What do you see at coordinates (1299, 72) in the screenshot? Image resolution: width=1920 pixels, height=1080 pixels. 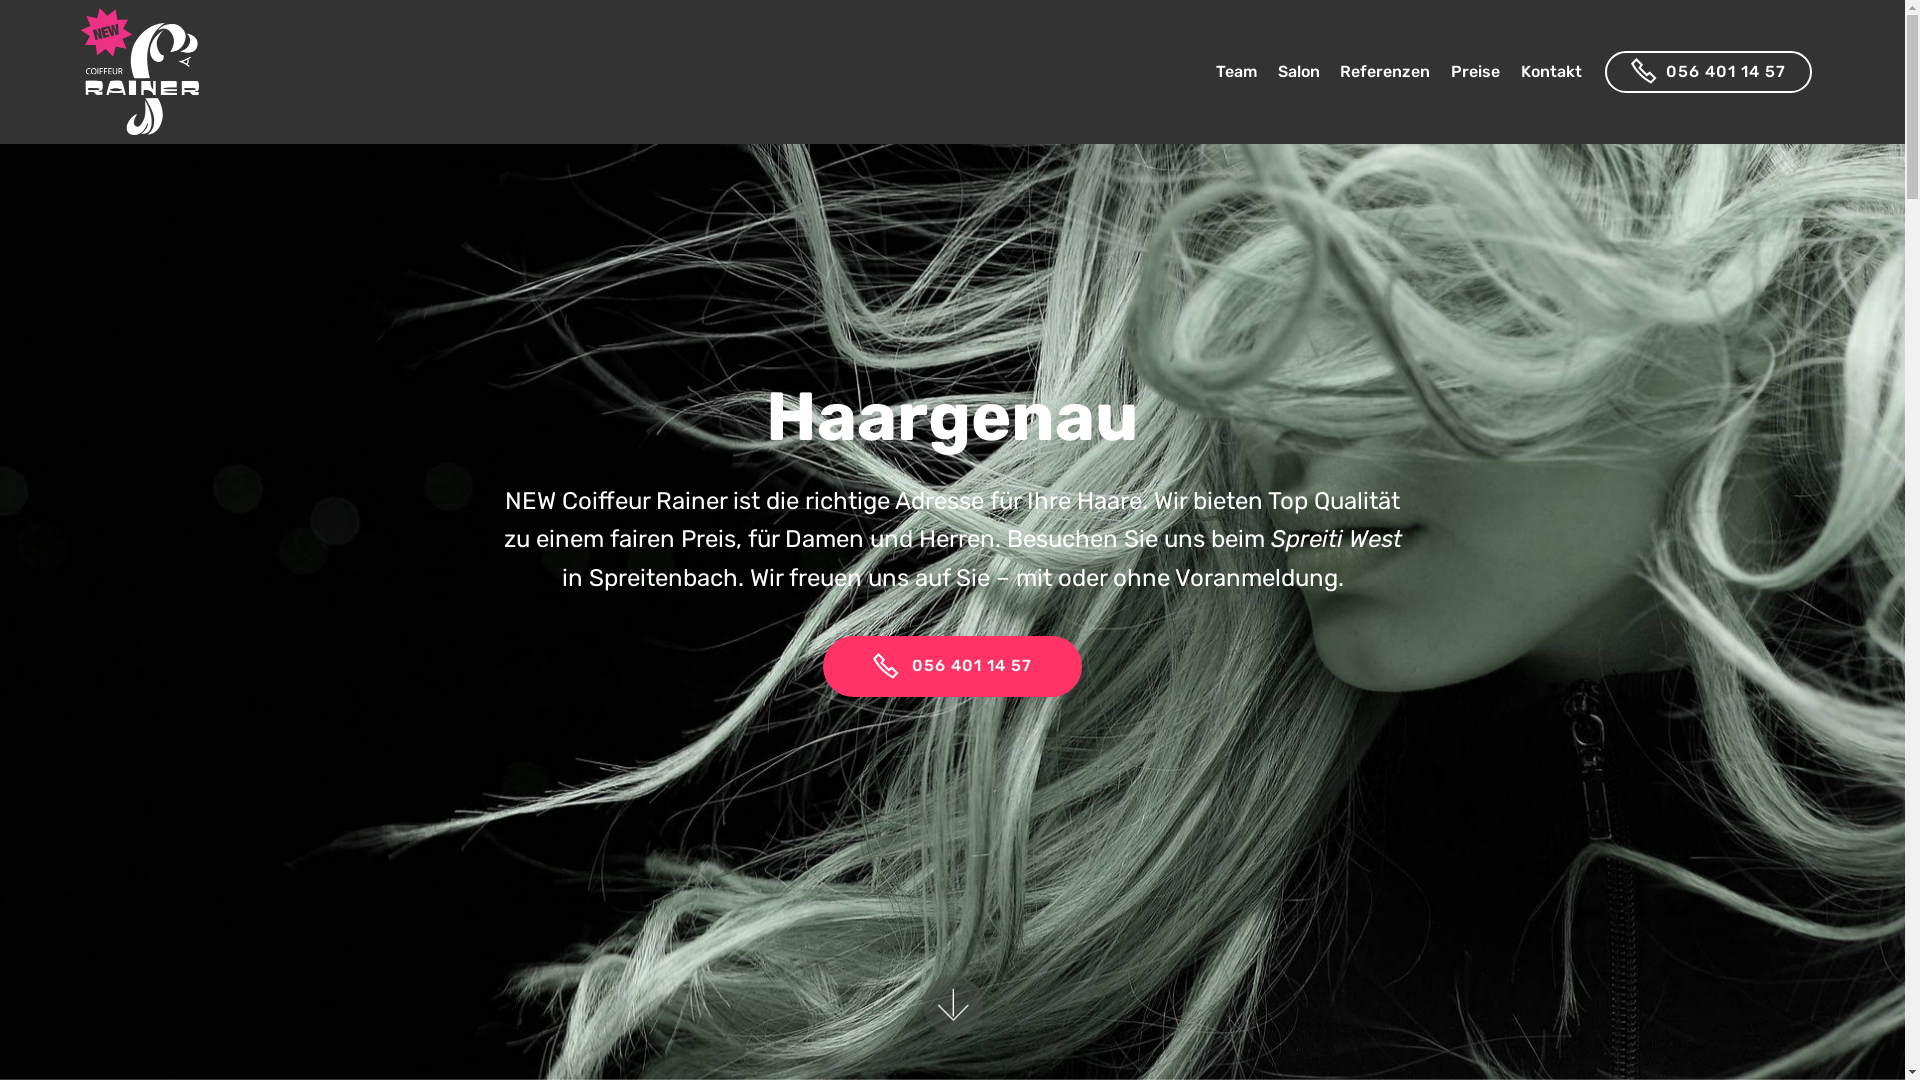 I see `Salon` at bounding box center [1299, 72].